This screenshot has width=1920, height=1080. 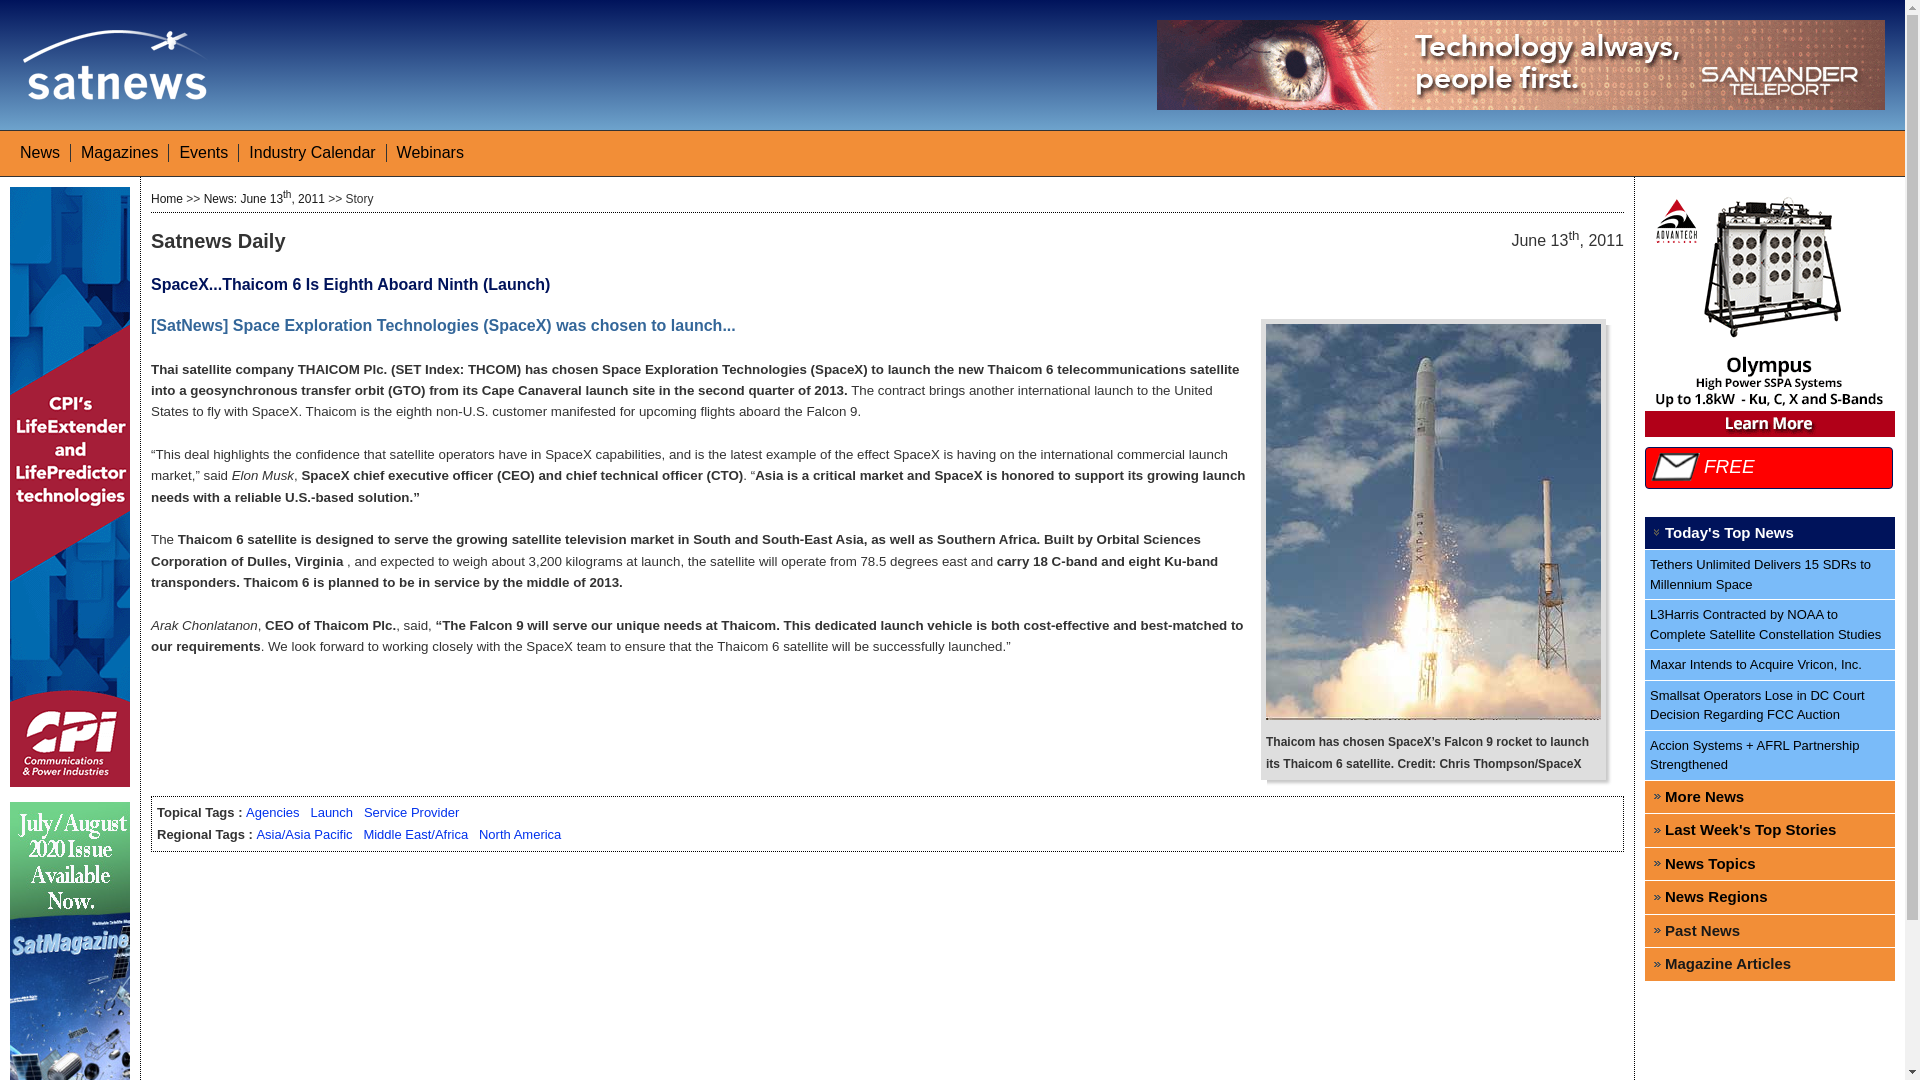 What do you see at coordinates (430, 152) in the screenshot?
I see `Webinars` at bounding box center [430, 152].